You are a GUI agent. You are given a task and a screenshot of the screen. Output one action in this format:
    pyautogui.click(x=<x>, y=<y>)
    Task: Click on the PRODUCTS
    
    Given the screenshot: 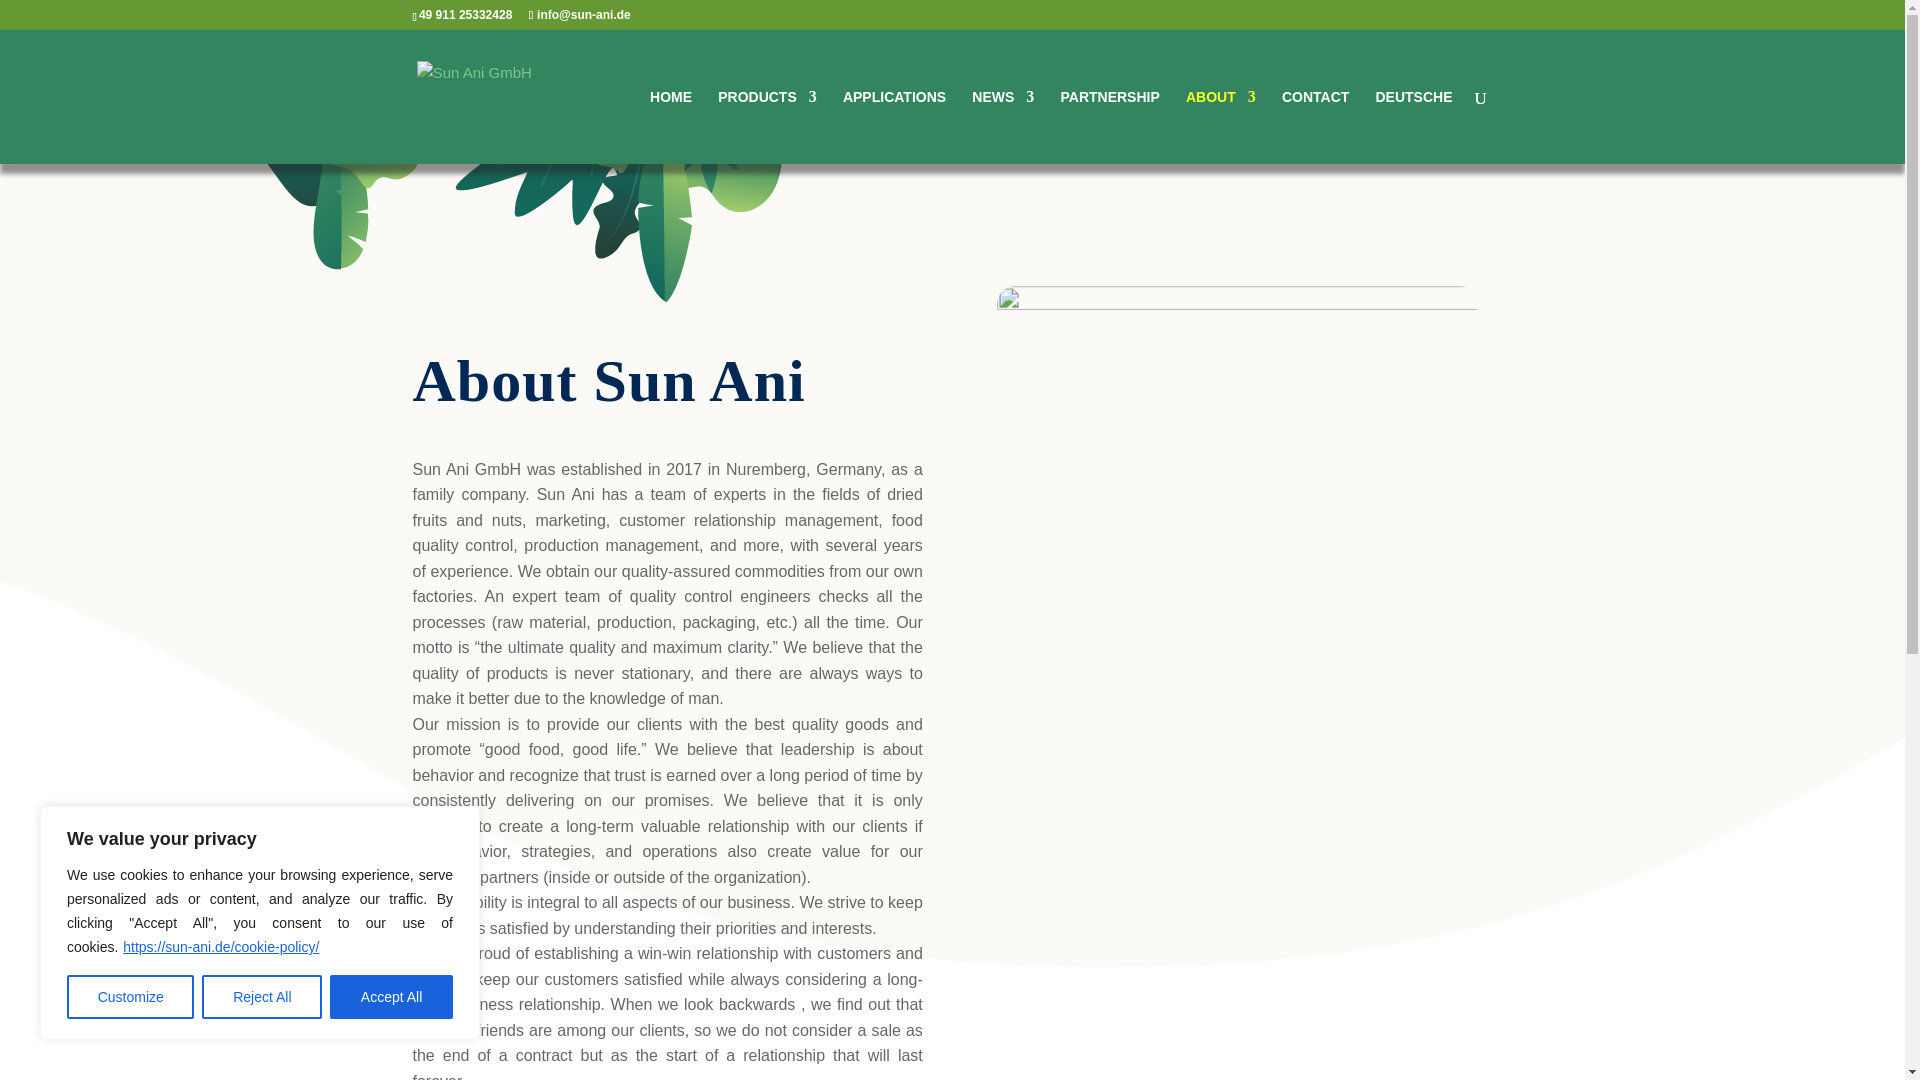 What is the action you would take?
    pyautogui.click(x=768, y=126)
    